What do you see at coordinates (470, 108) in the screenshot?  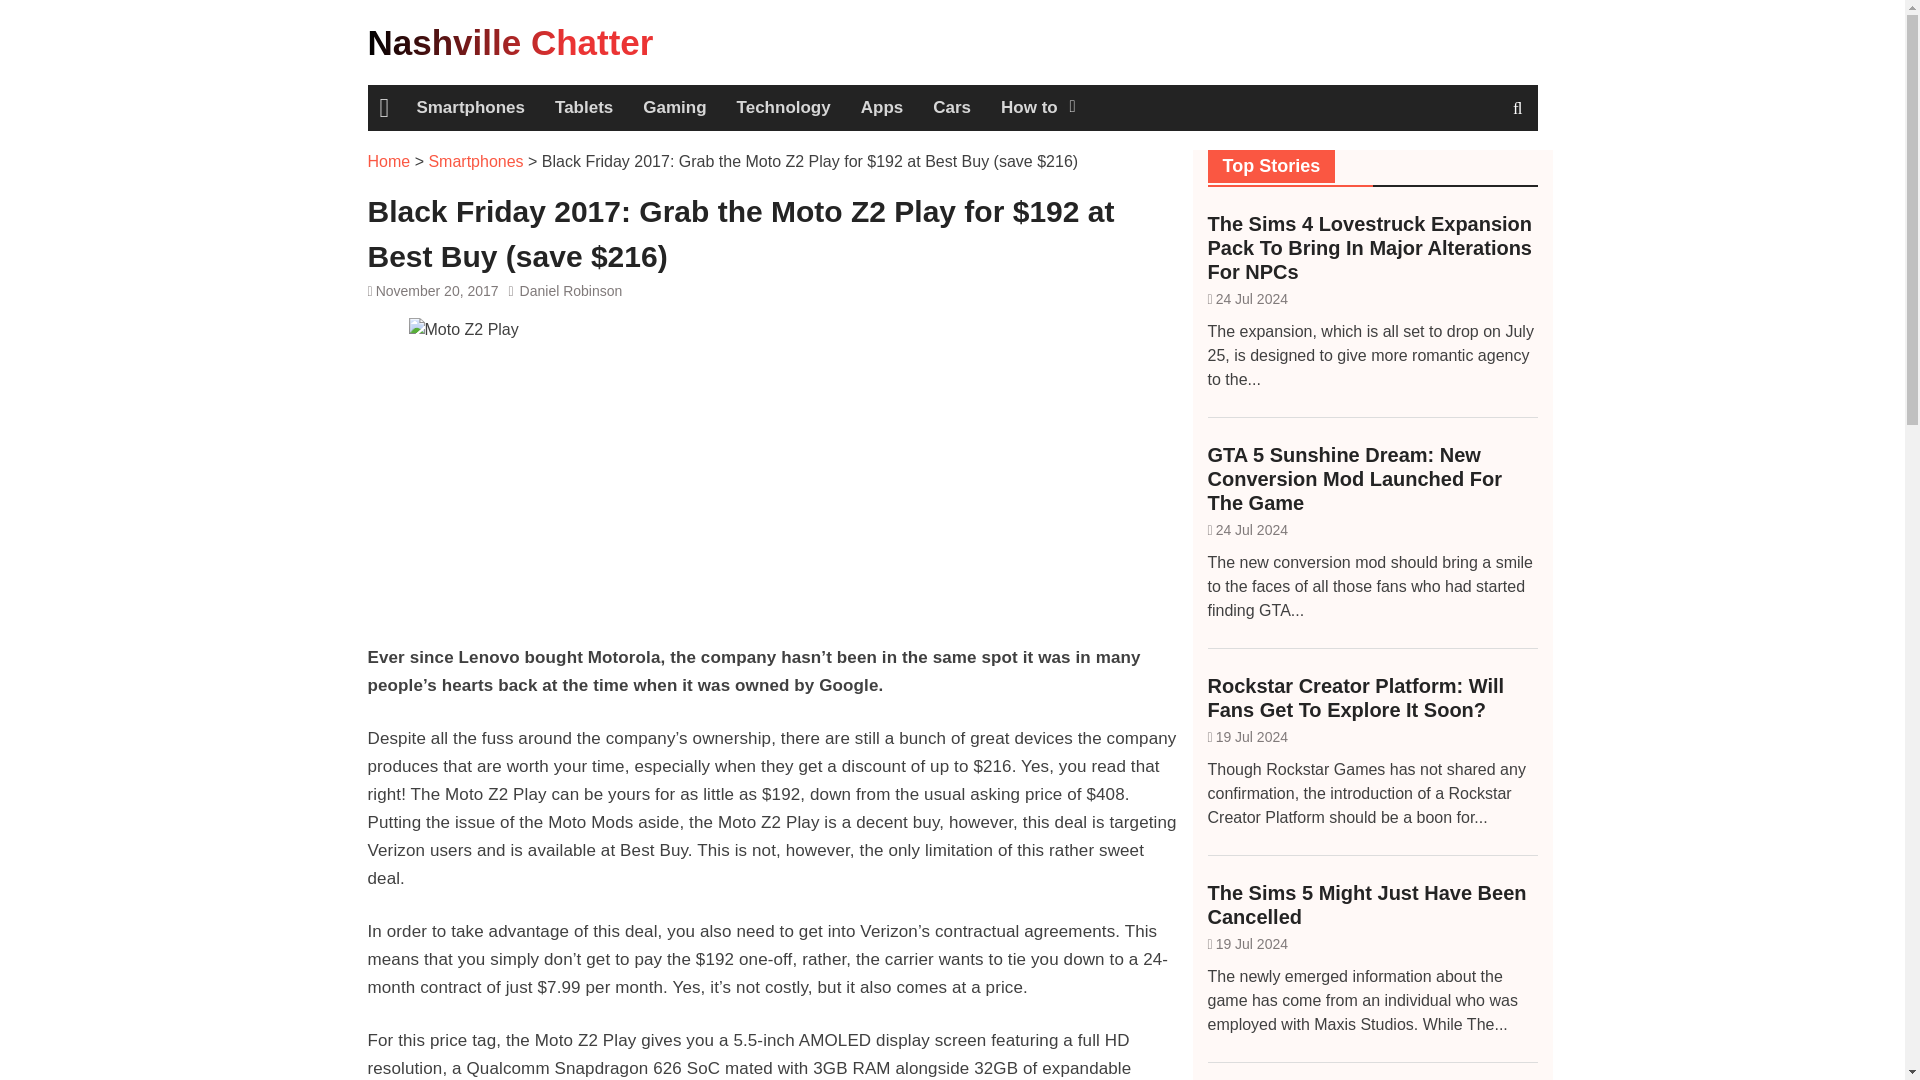 I see `Smartphones` at bounding box center [470, 108].